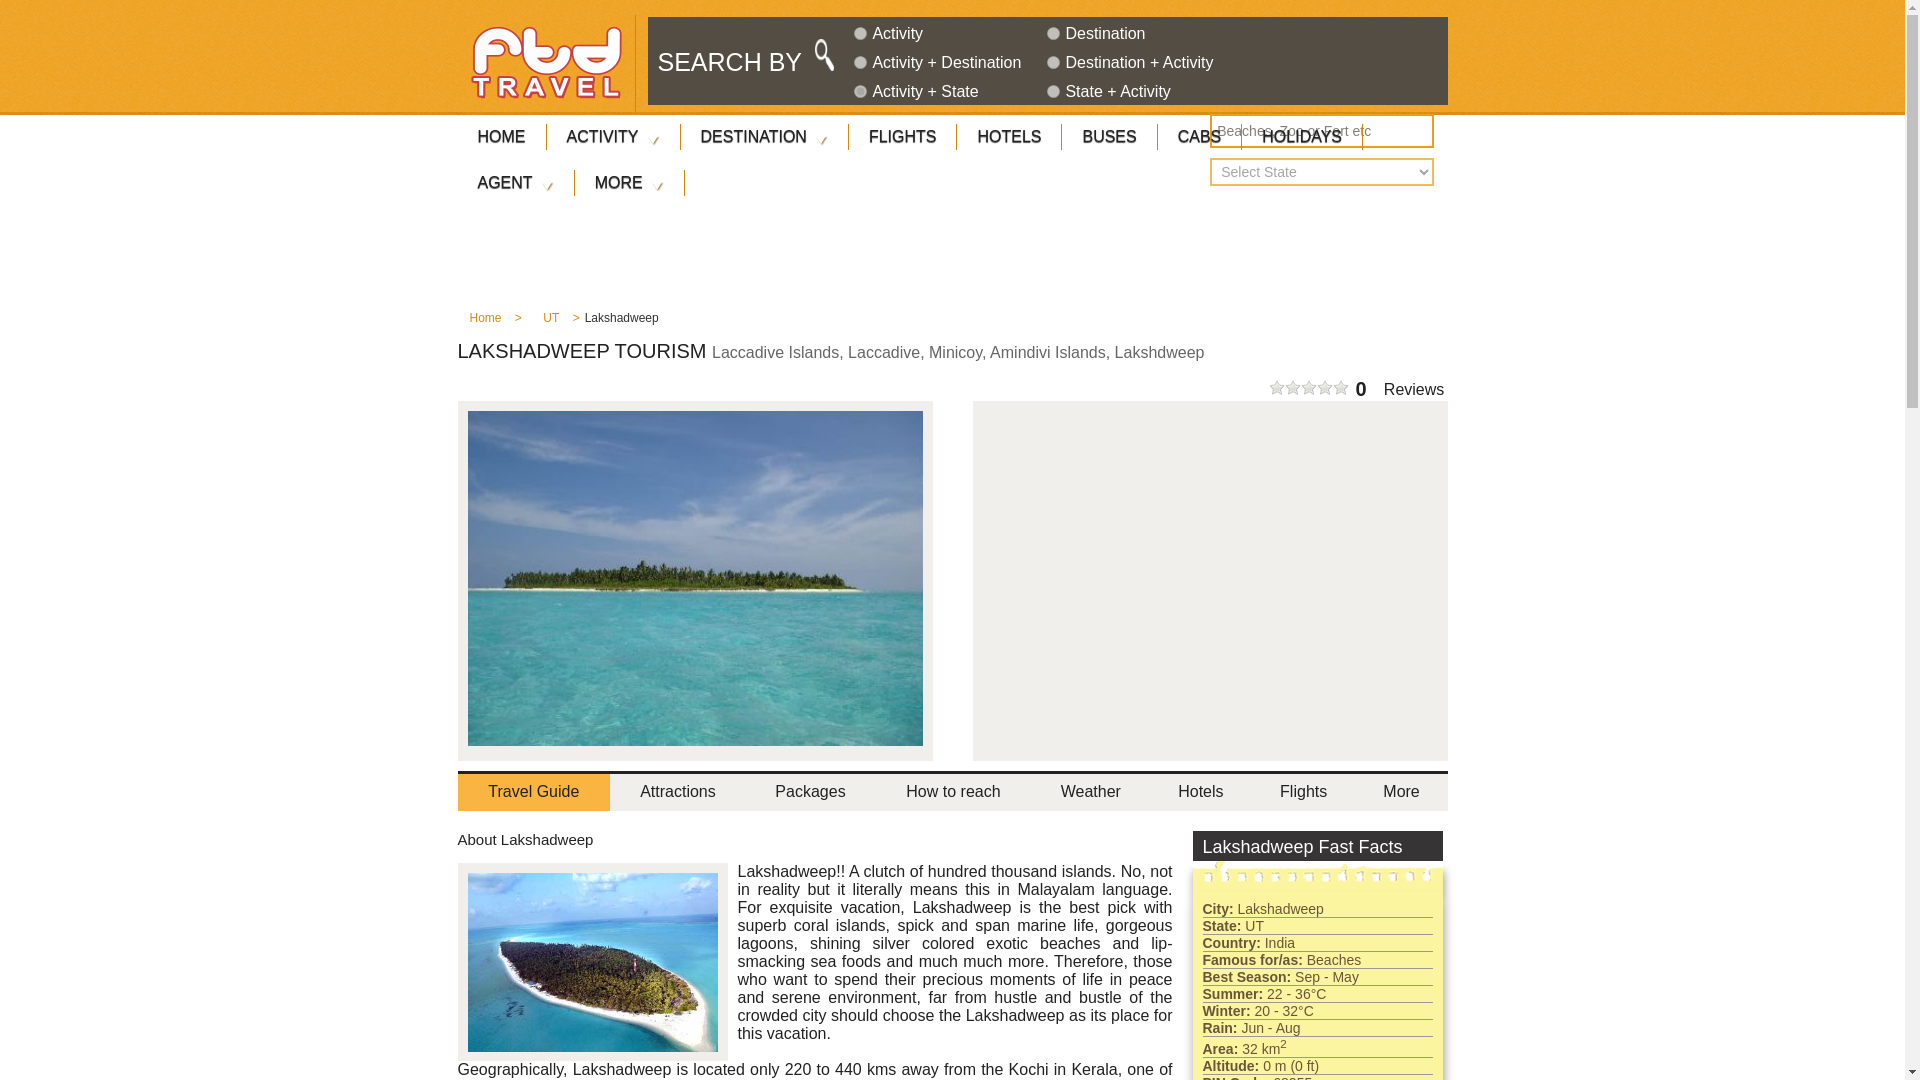 Image resolution: width=1920 pixels, height=1080 pixels. What do you see at coordinates (612, 136) in the screenshot?
I see `ACTIVITY` at bounding box center [612, 136].